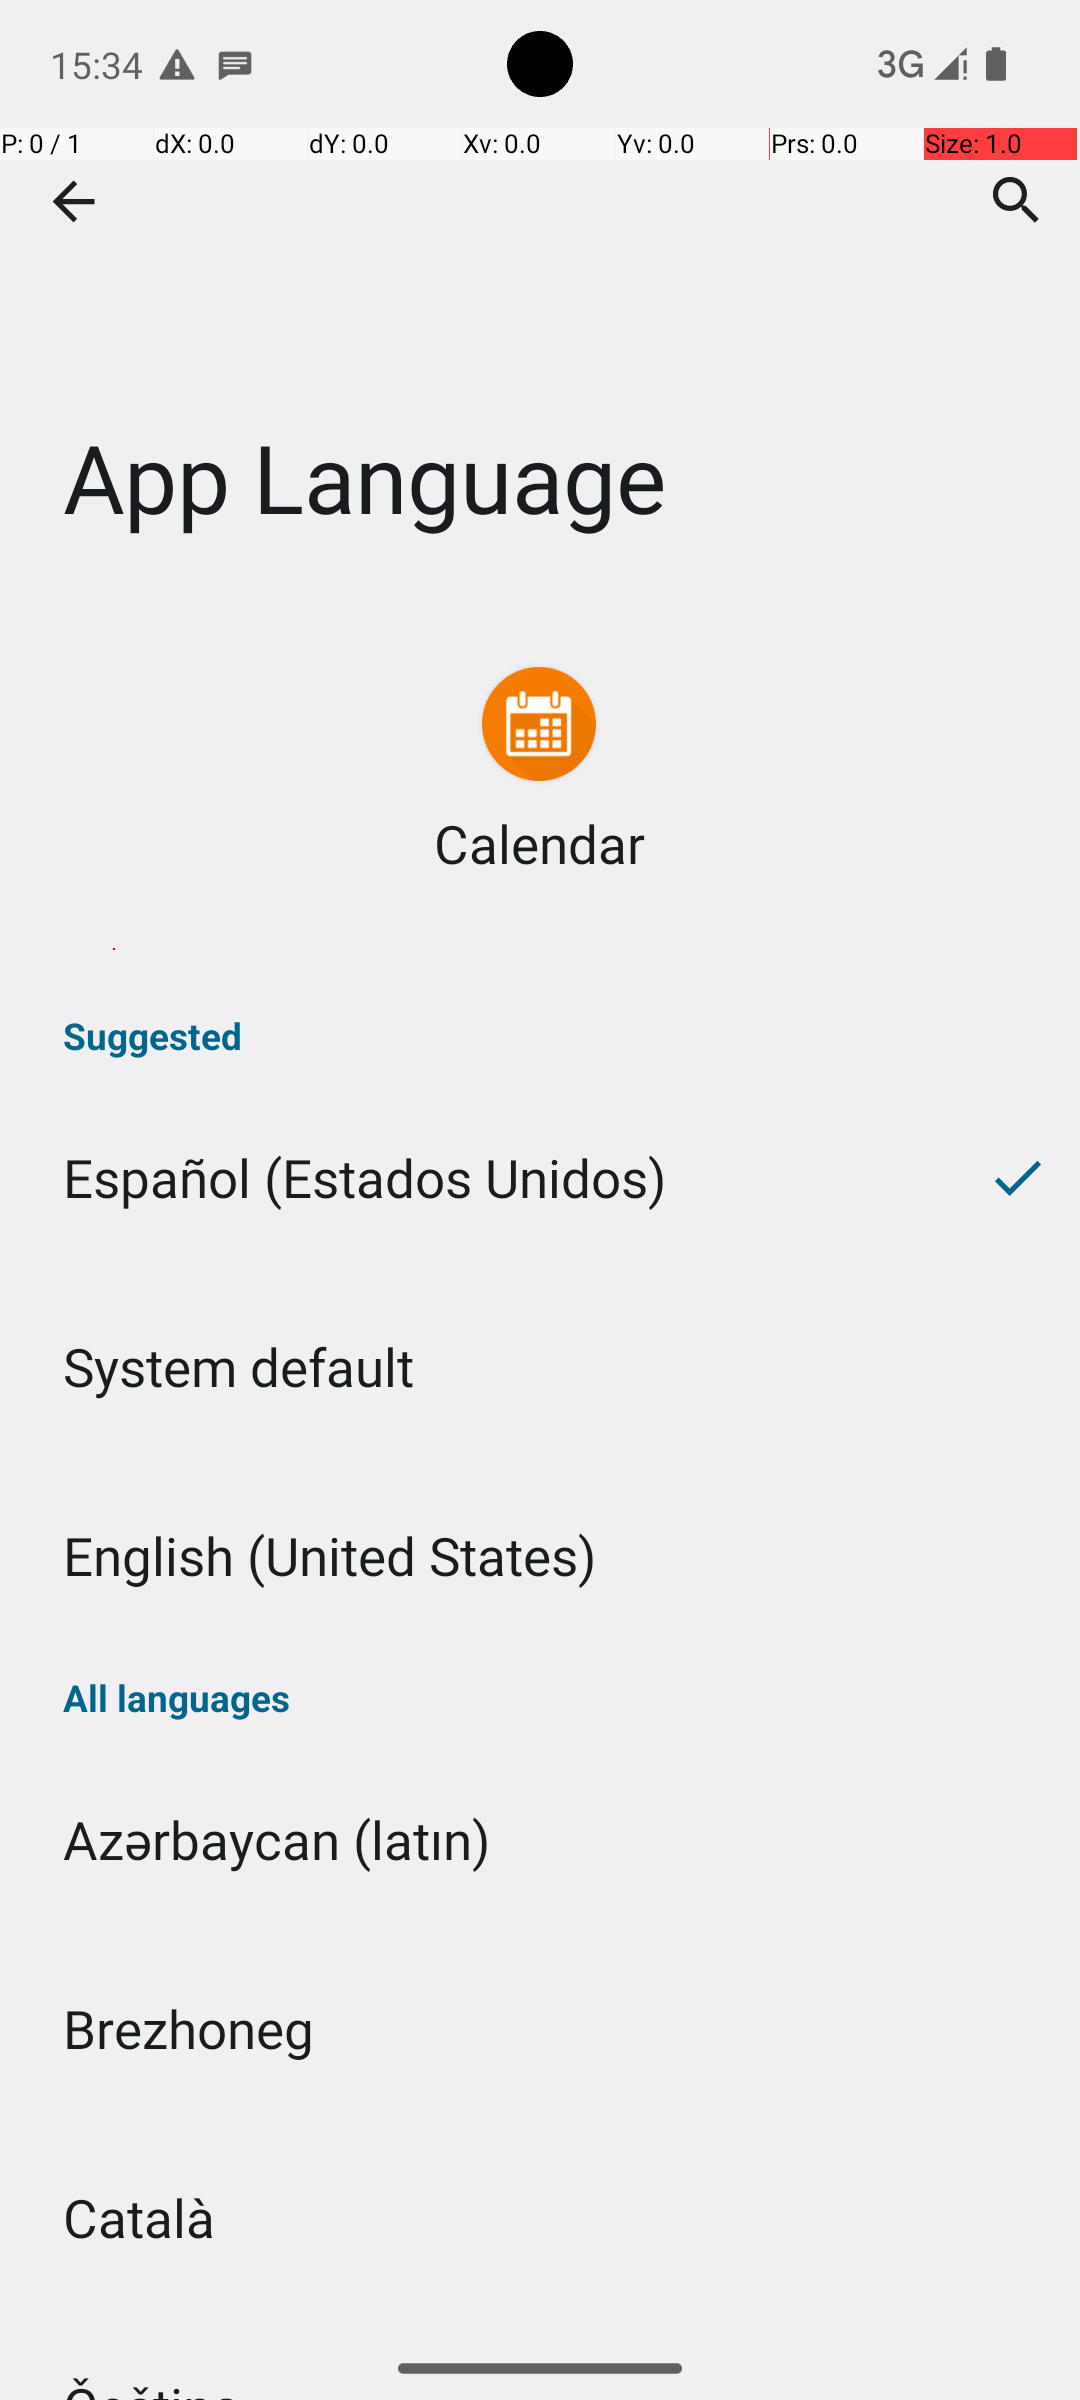 The height and width of the screenshot is (2400, 1080). What do you see at coordinates (478, 1178) in the screenshot?
I see `Español (Estados Unidos)` at bounding box center [478, 1178].